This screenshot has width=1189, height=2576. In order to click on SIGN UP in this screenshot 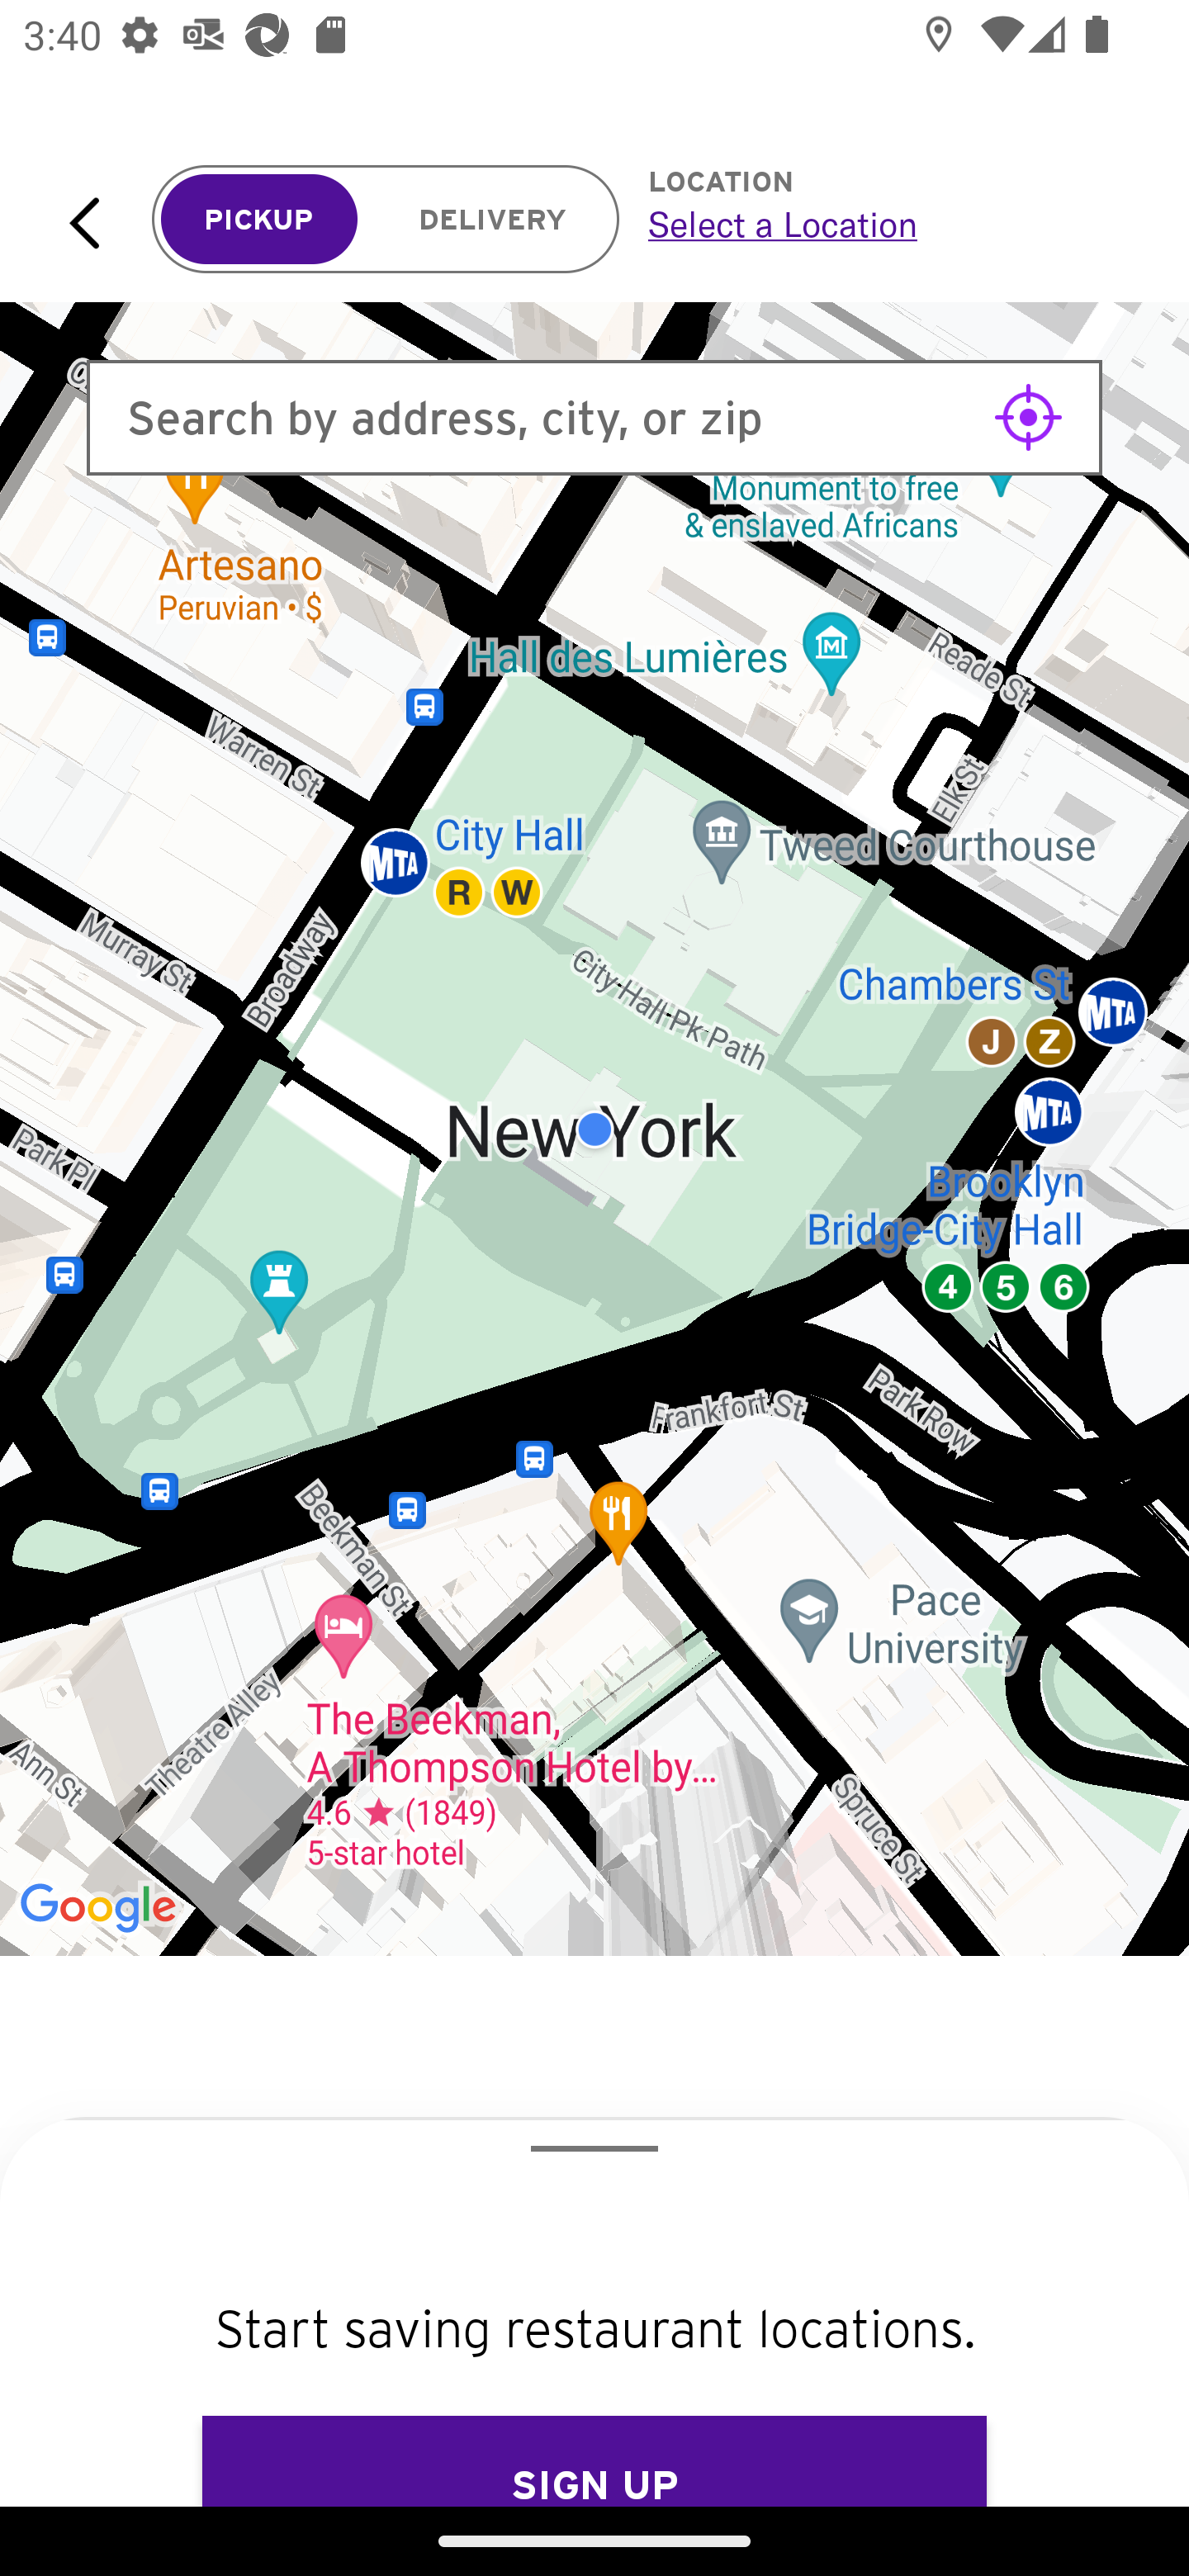, I will do `click(594, 2460)`.